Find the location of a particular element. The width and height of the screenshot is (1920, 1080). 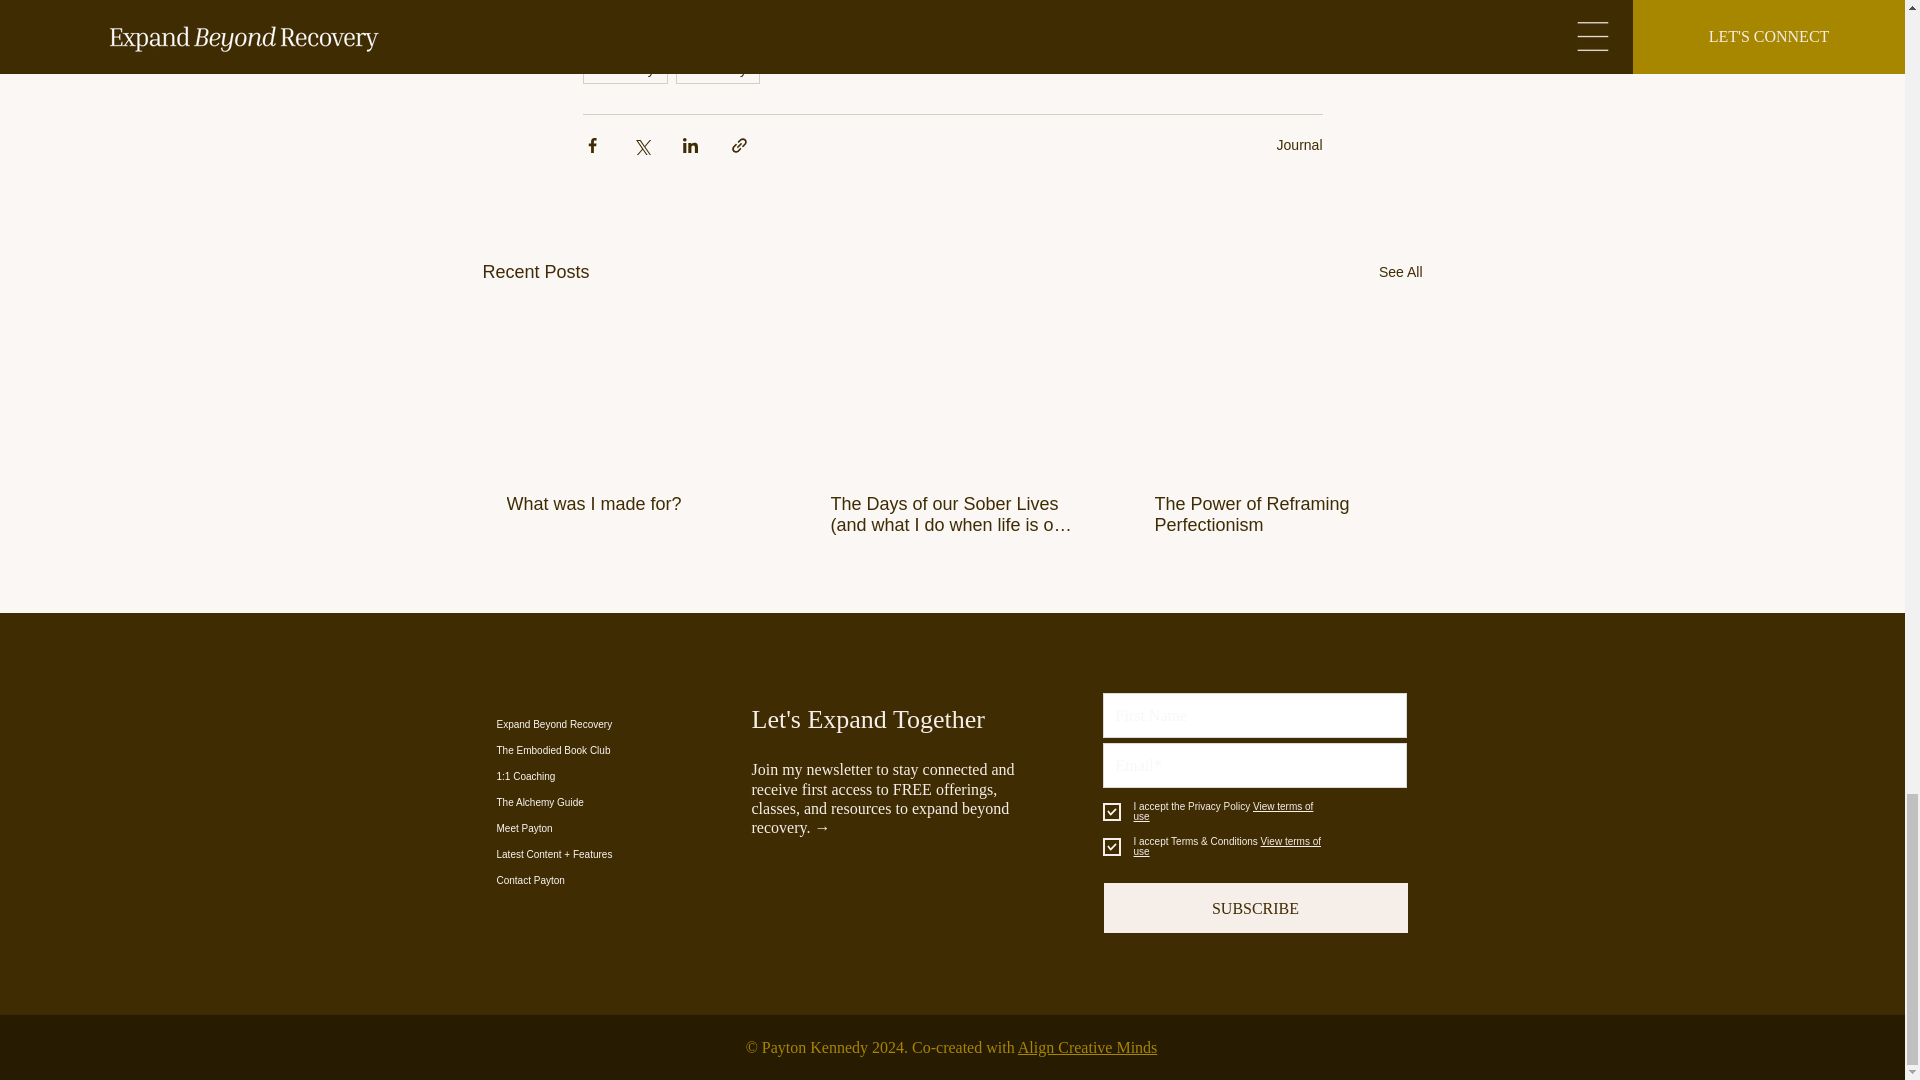

Contact Payton is located at coordinates (652, 881).